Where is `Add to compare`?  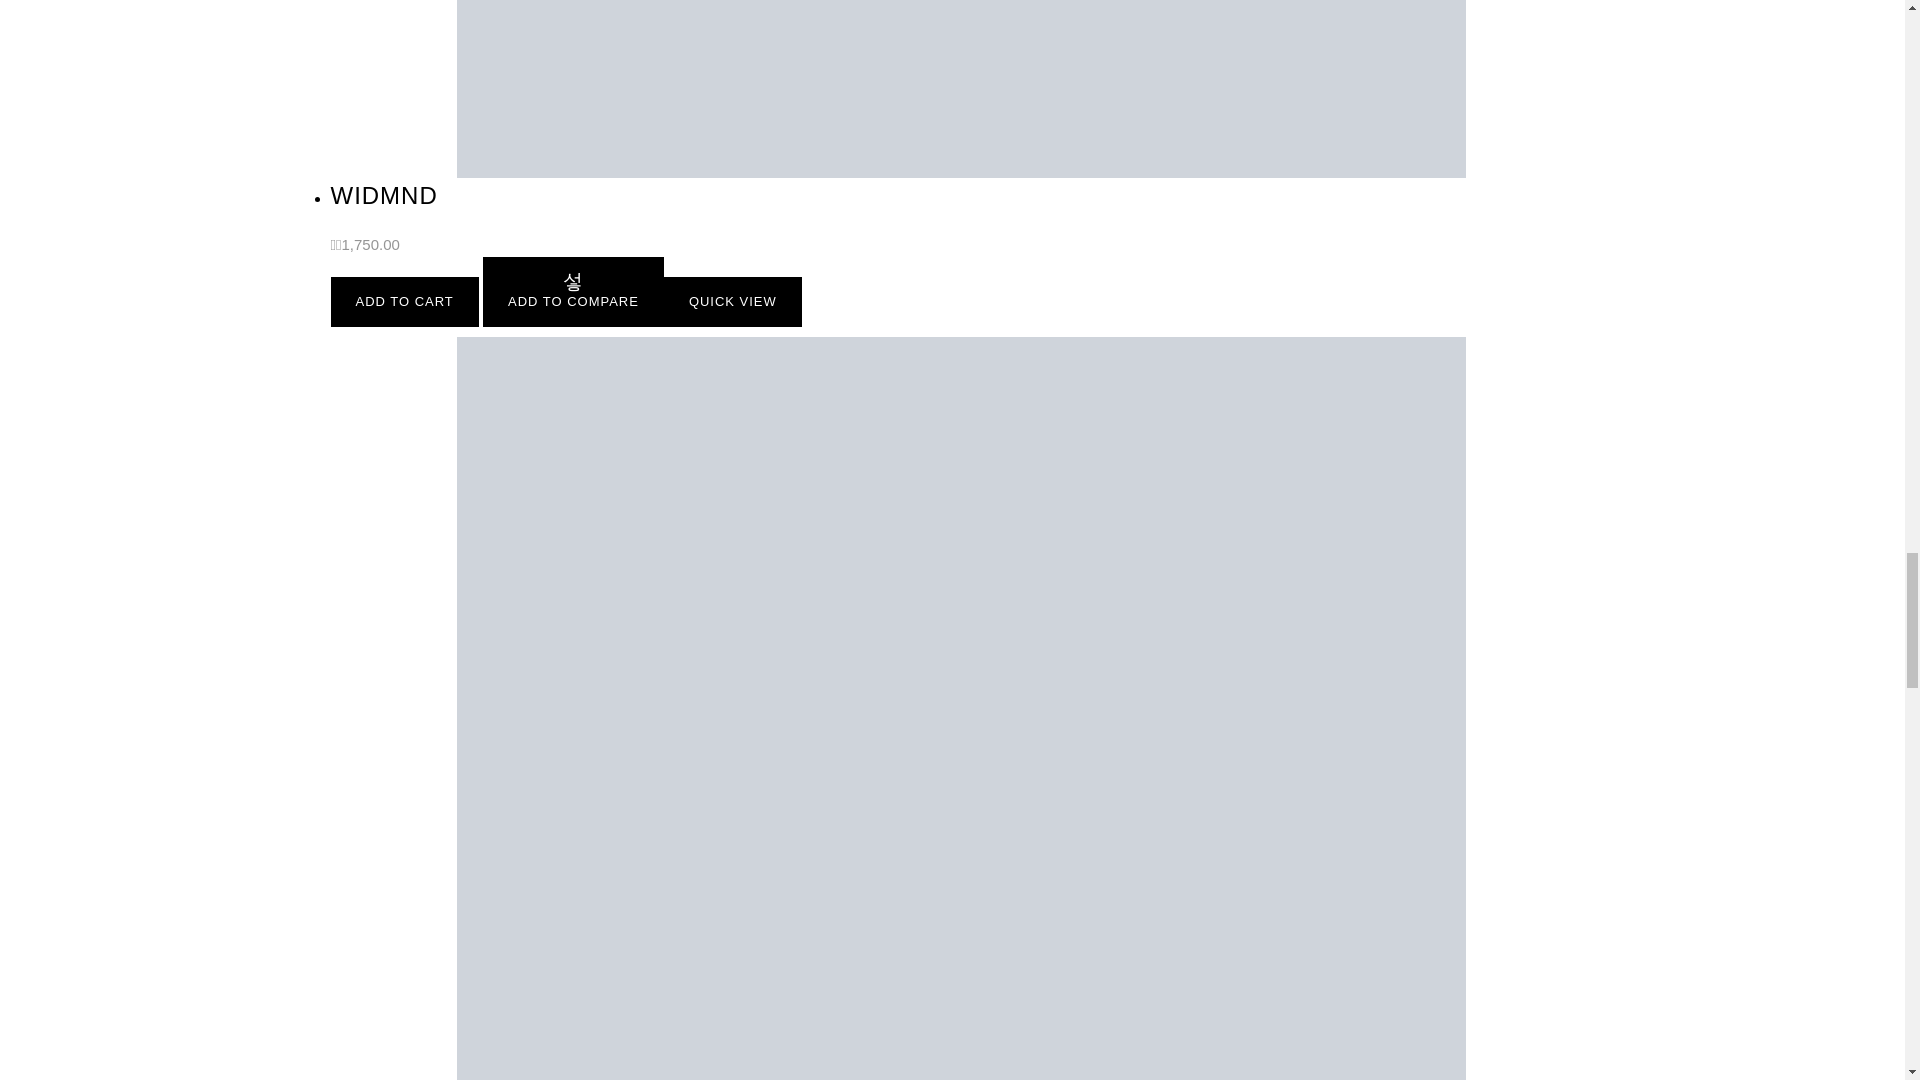
Add to compare is located at coordinates (574, 292).